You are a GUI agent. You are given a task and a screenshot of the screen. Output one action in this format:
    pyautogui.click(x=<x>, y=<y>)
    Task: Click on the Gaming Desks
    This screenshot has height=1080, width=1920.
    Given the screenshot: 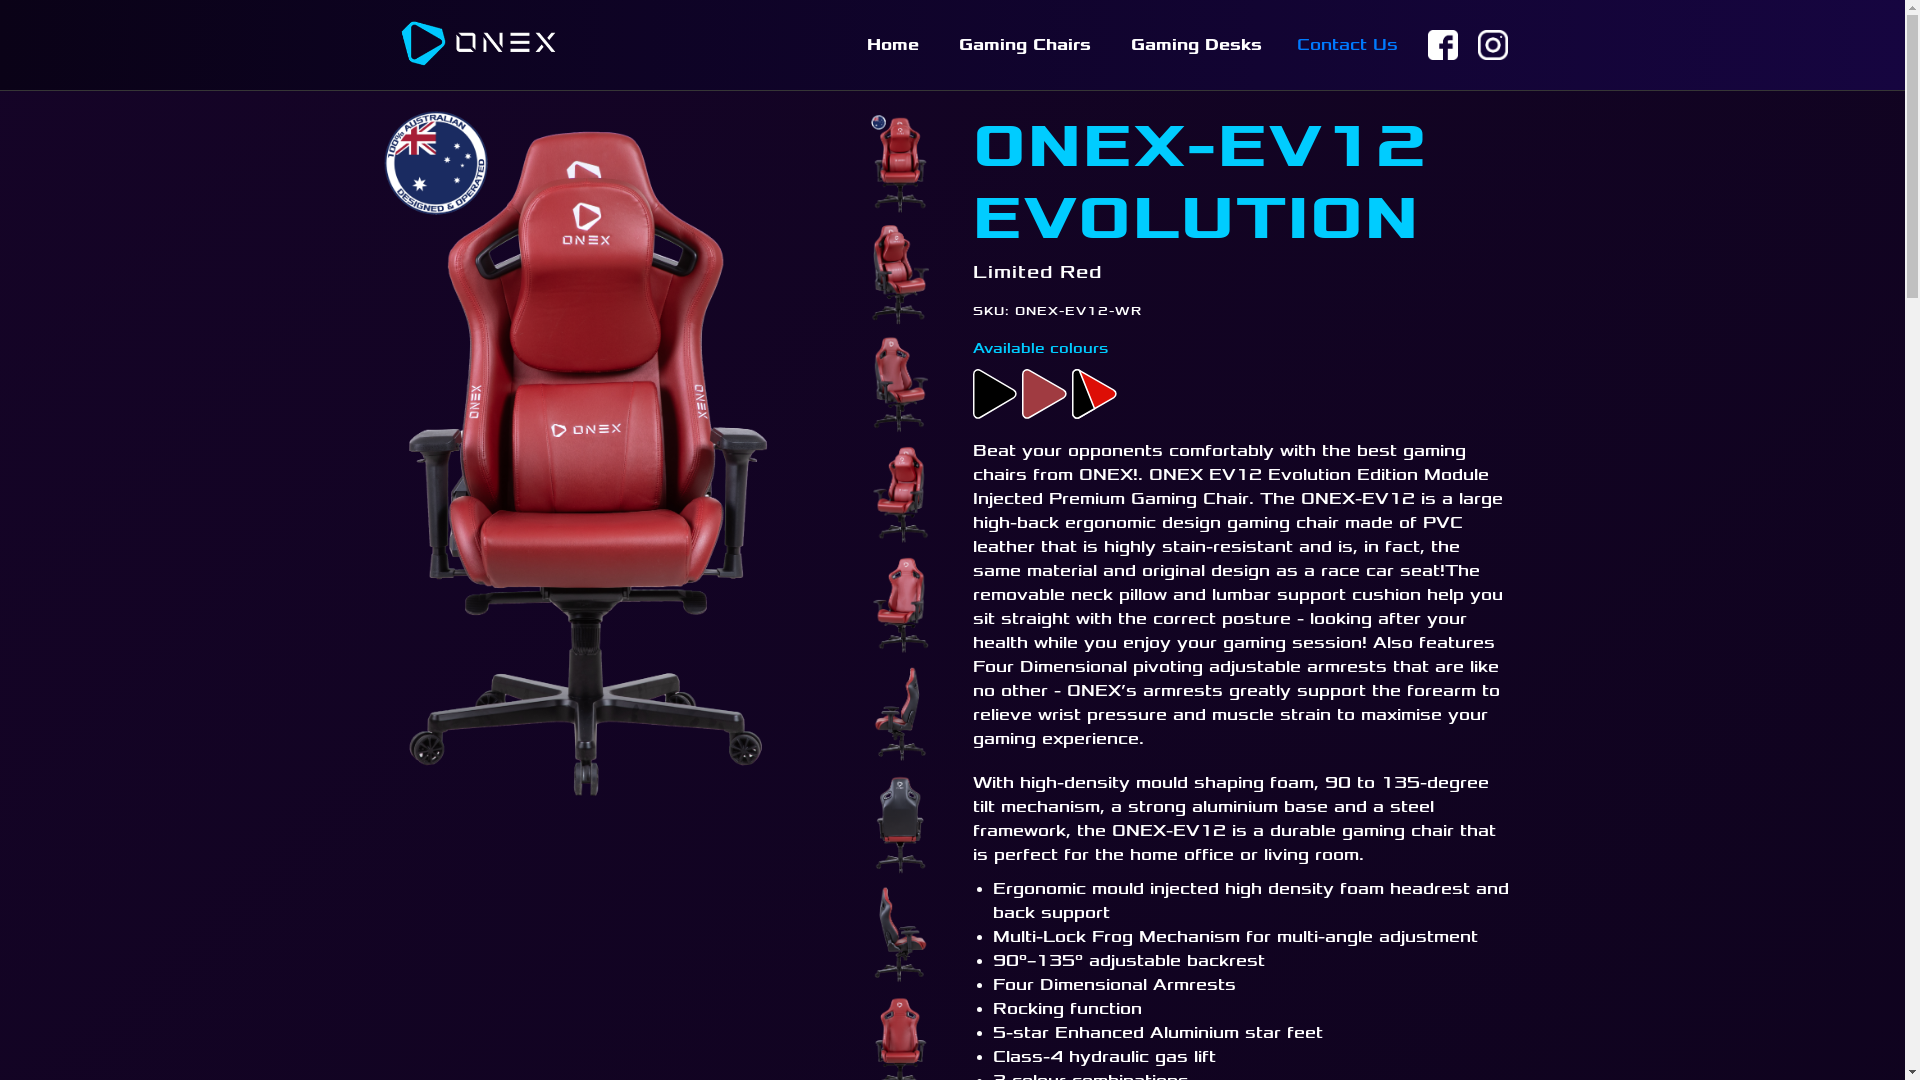 What is the action you would take?
    pyautogui.click(x=1196, y=45)
    